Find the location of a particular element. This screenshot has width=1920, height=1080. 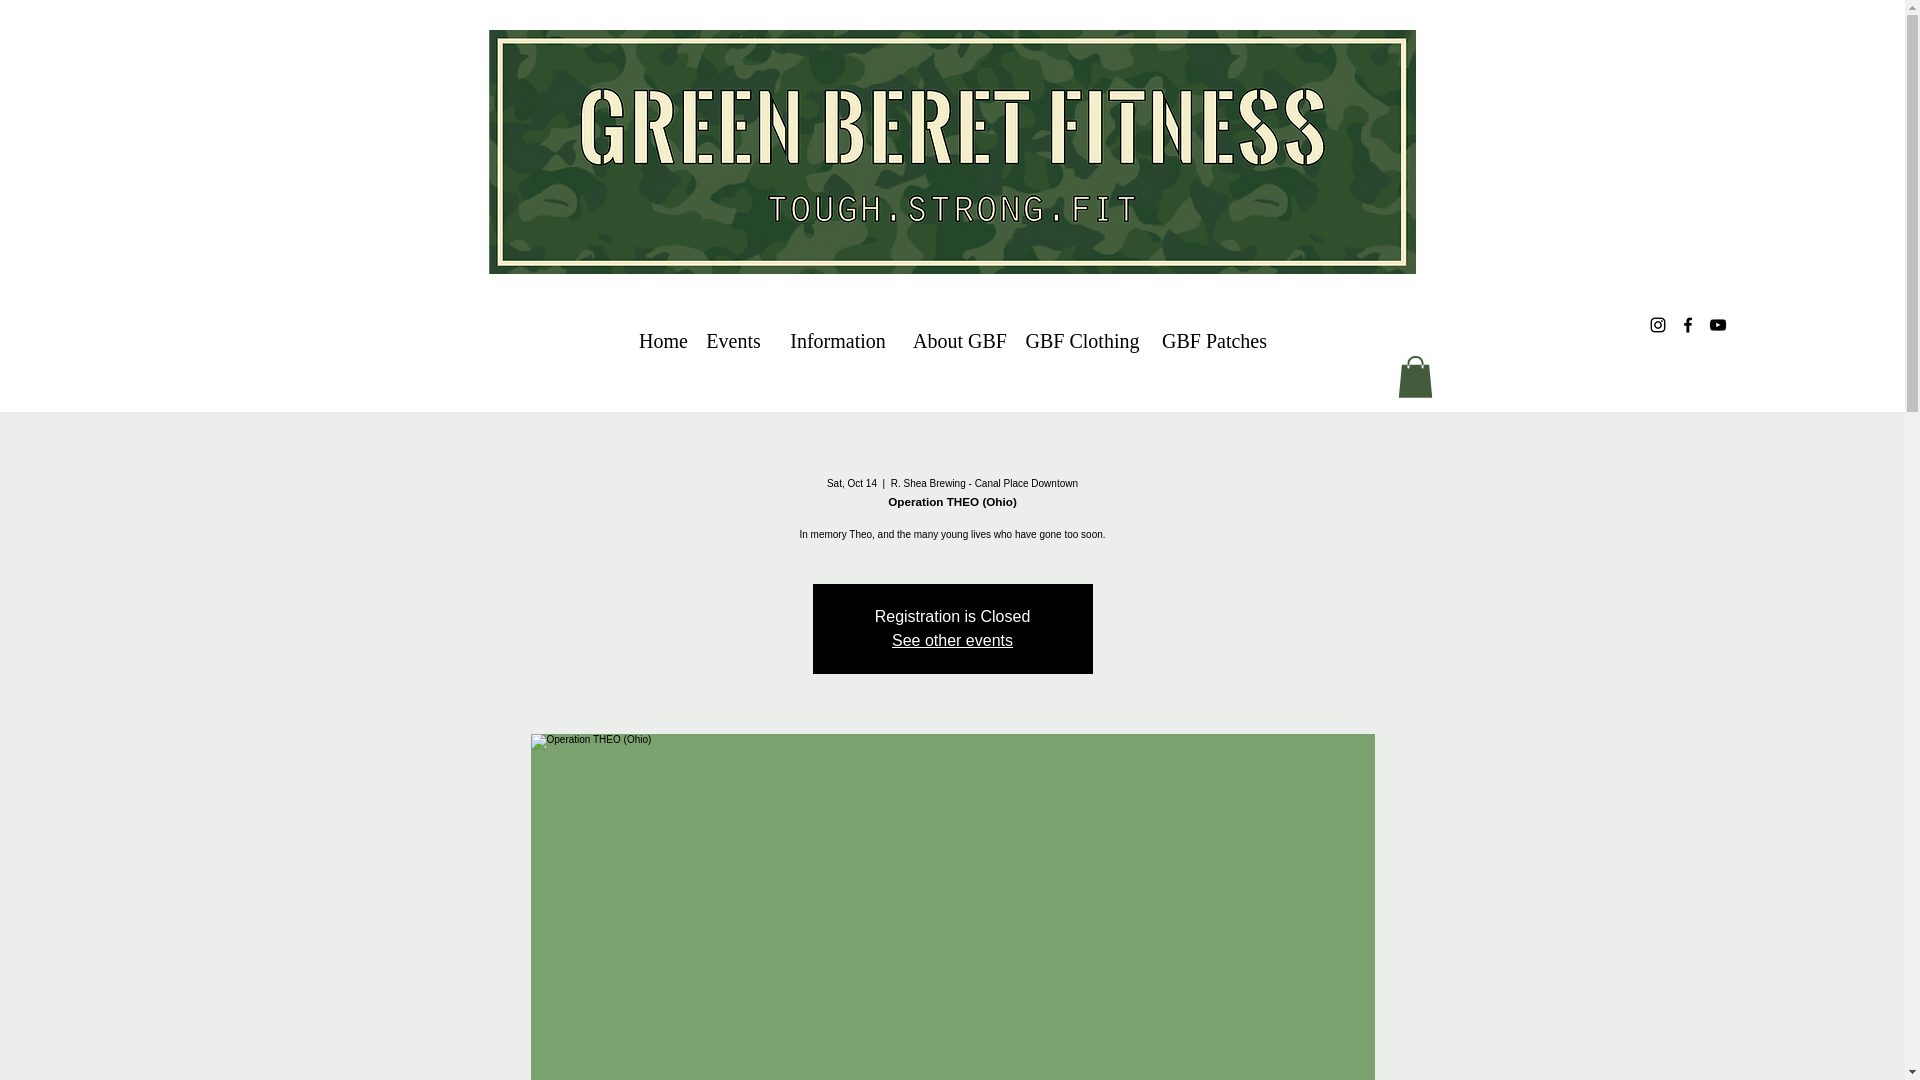

Events is located at coordinates (733, 341).